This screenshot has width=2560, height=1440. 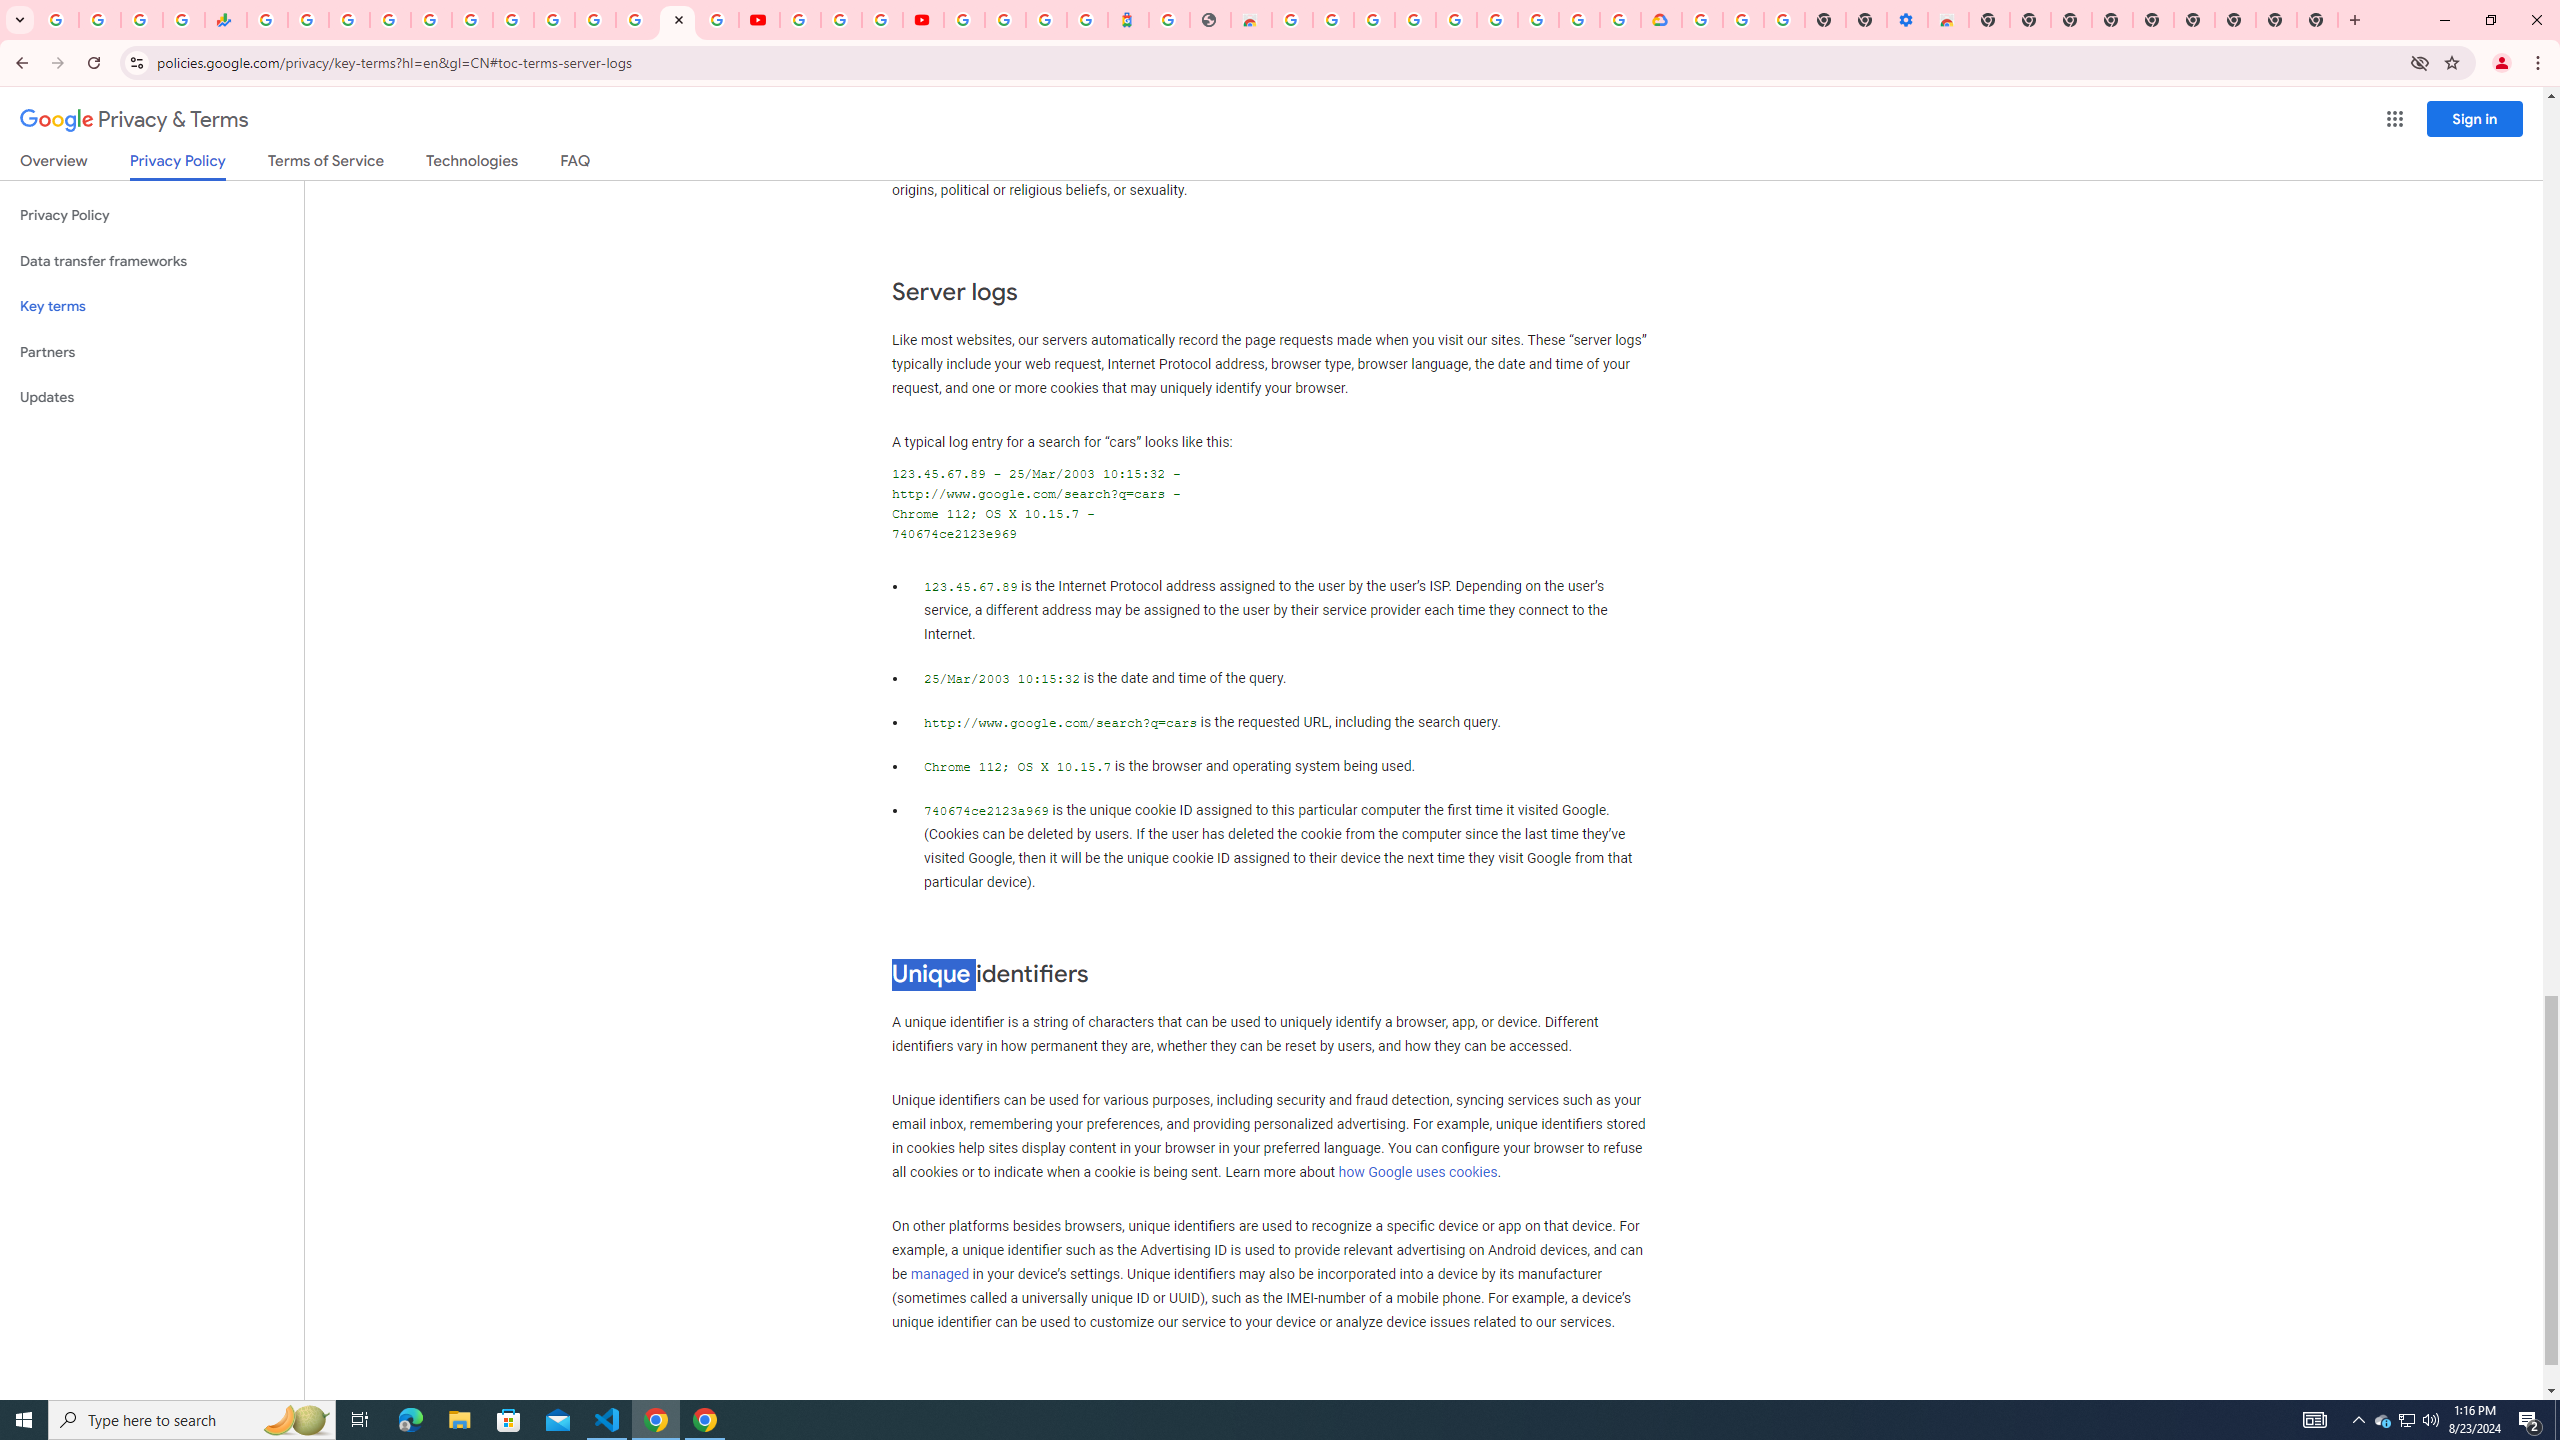 What do you see at coordinates (922, 20) in the screenshot?
I see `Content Creator Programs & Opportunities - YouTube Creators` at bounding box center [922, 20].